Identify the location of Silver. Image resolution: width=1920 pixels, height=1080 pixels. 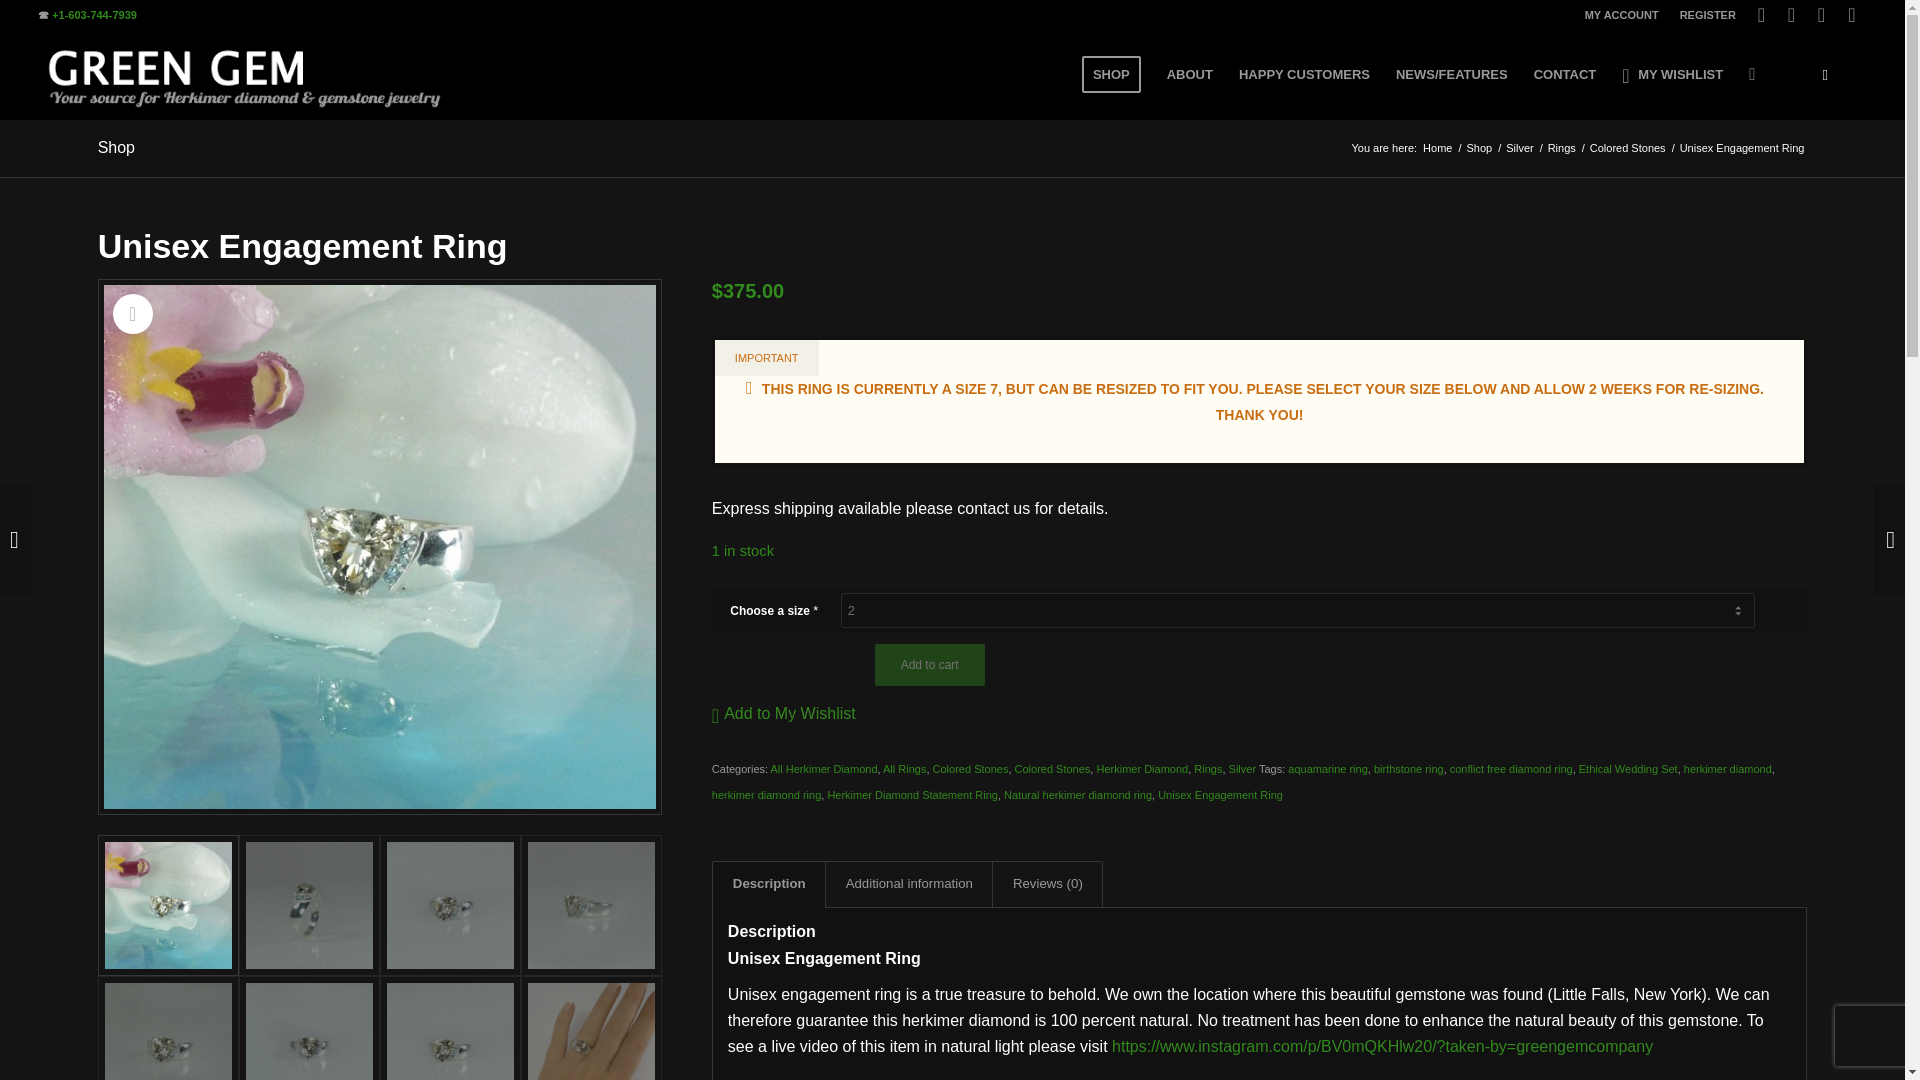
(1520, 148).